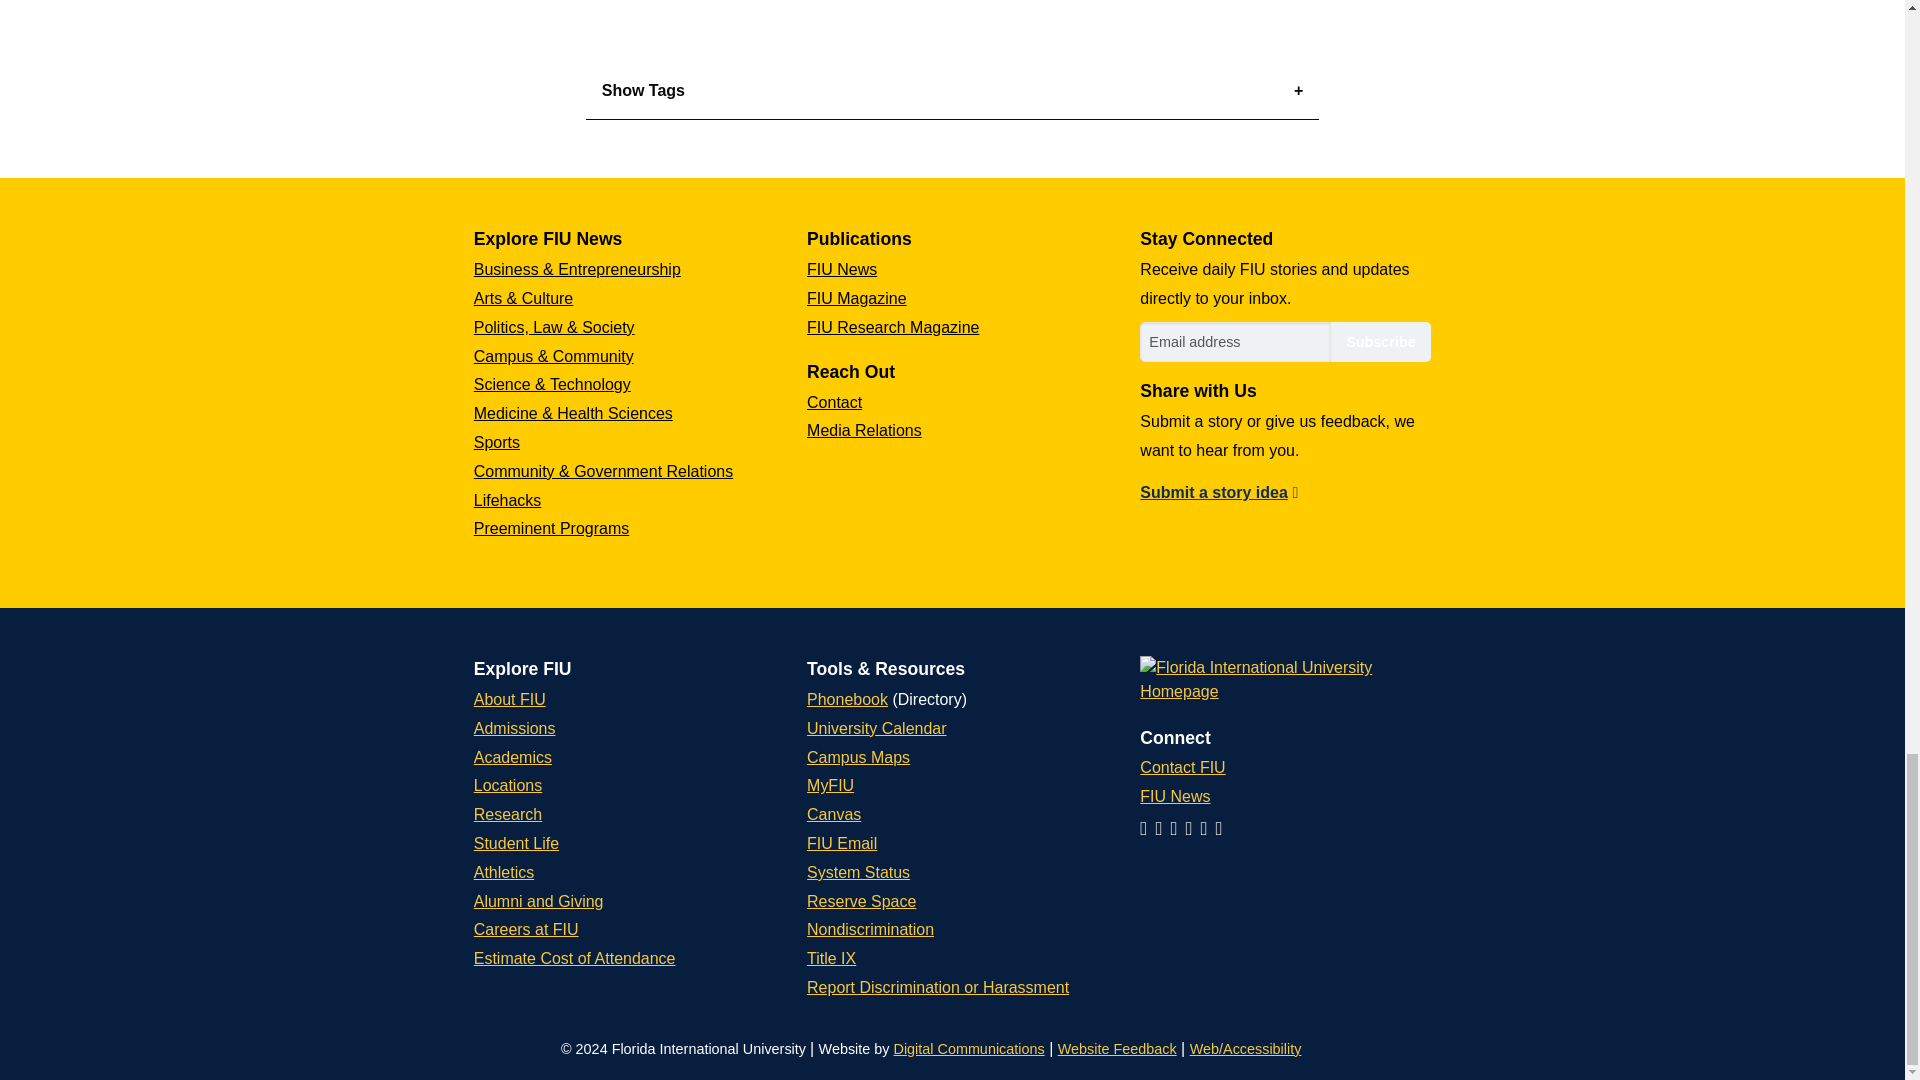  Describe the element at coordinates (1380, 341) in the screenshot. I see `Subscribe` at that location.